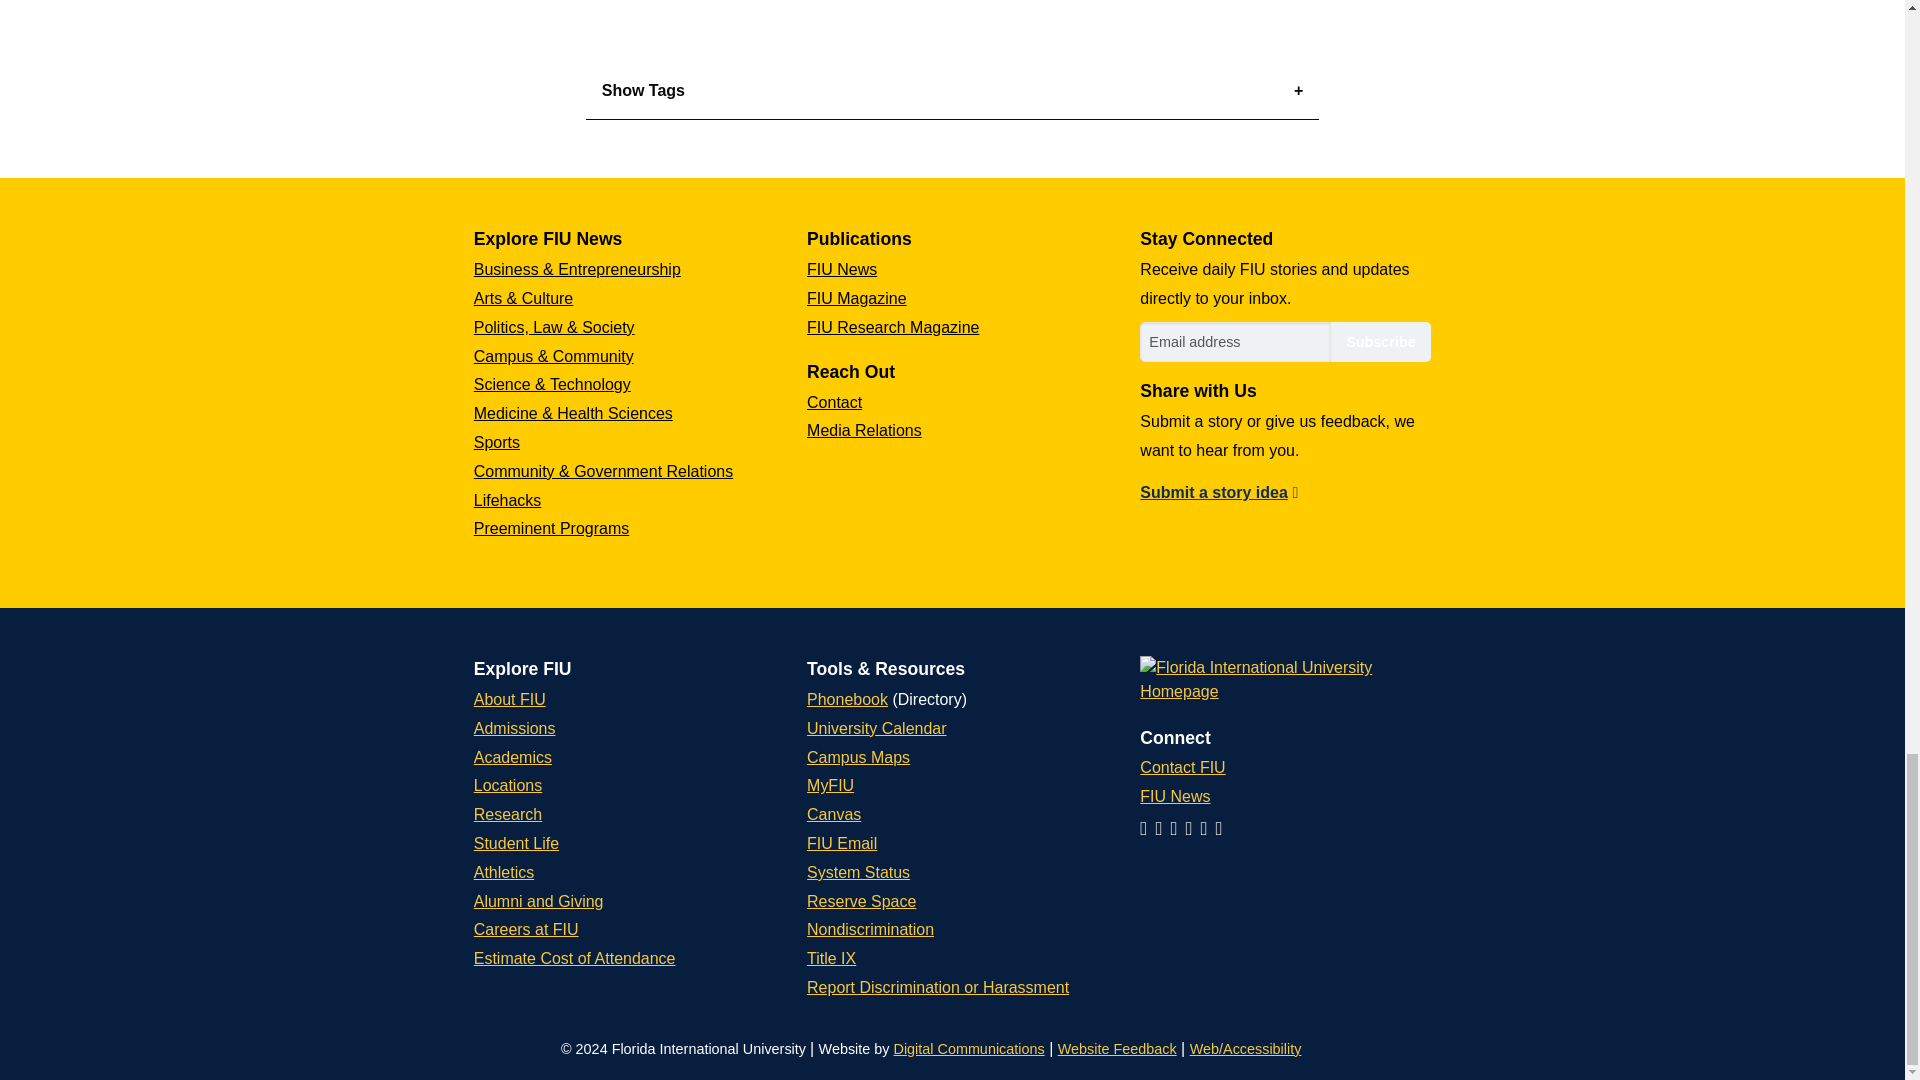  Describe the element at coordinates (1380, 341) in the screenshot. I see `Subscribe` at that location.